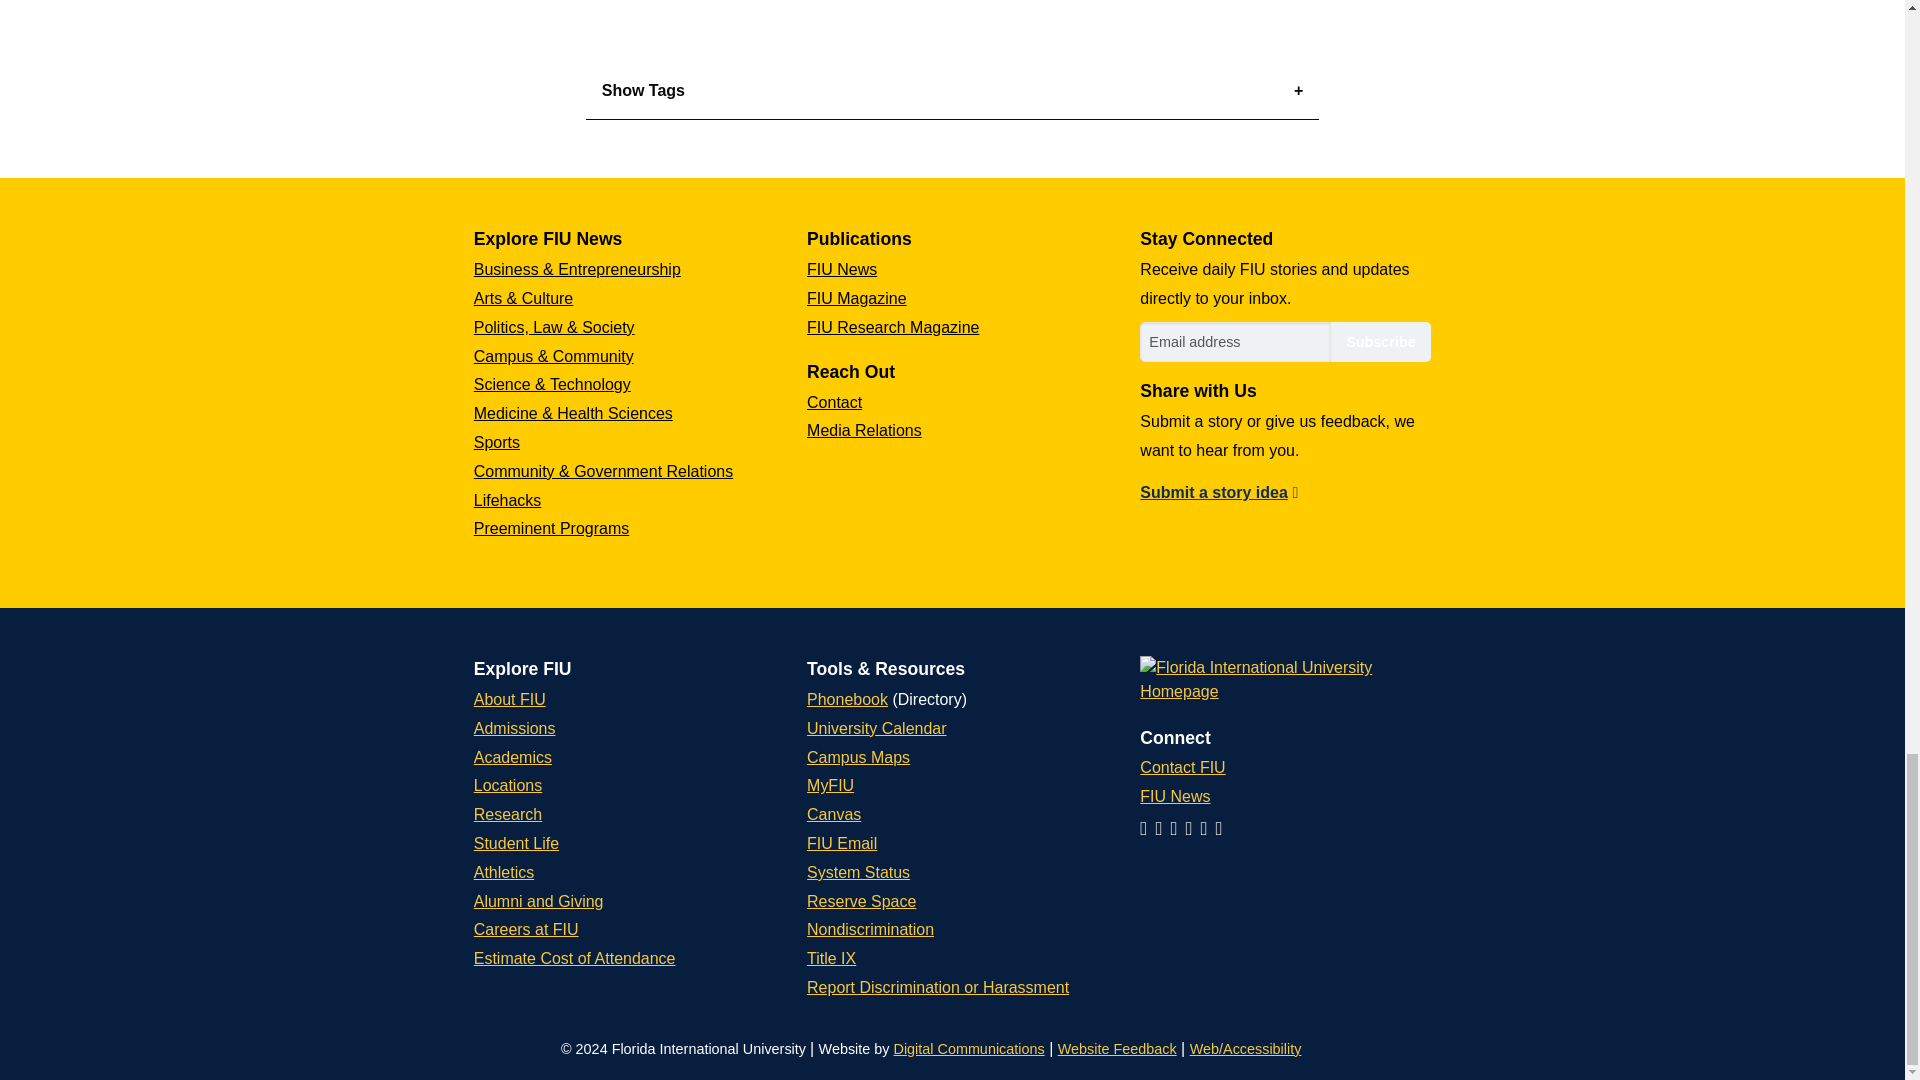  Describe the element at coordinates (1380, 341) in the screenshot. I see `Subscribe` at that location.